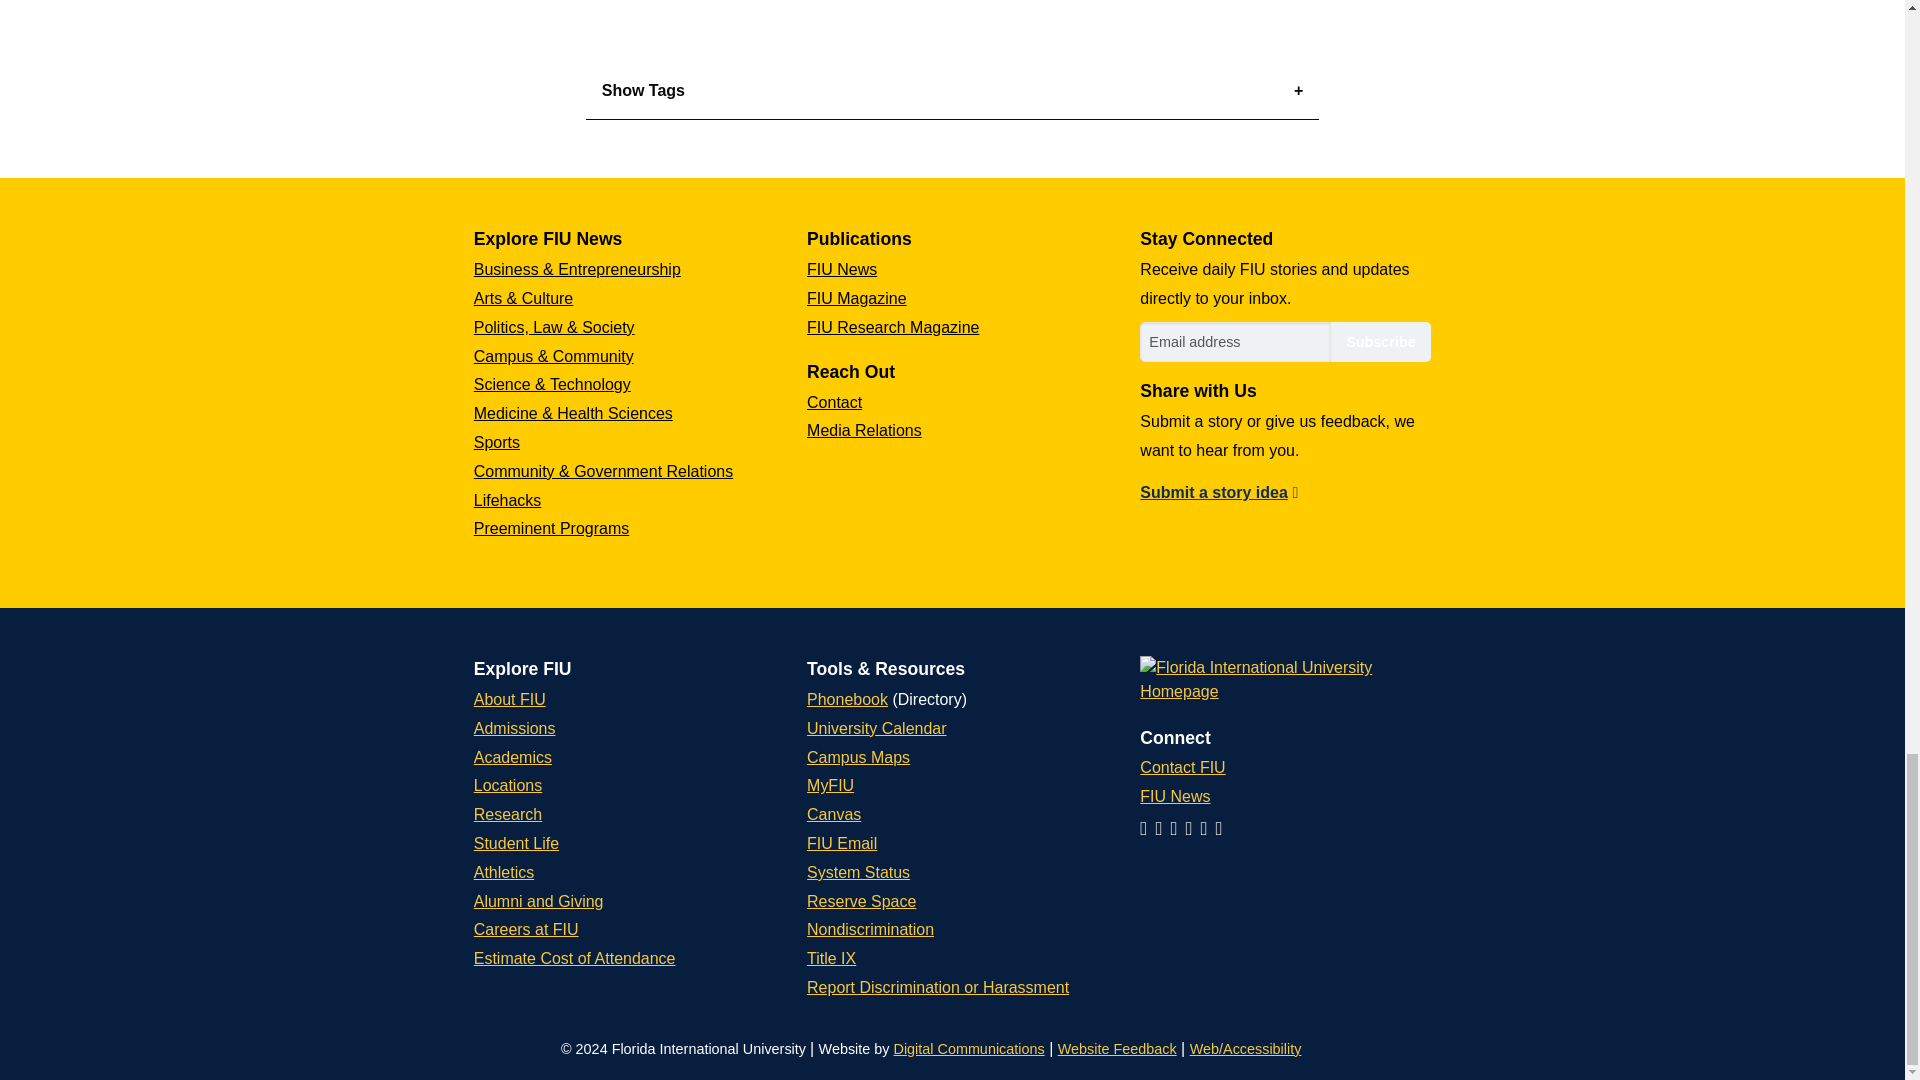  Describe the element at coordinates (1380, 341) in the screenshot. I see `Subscribe` at that location.